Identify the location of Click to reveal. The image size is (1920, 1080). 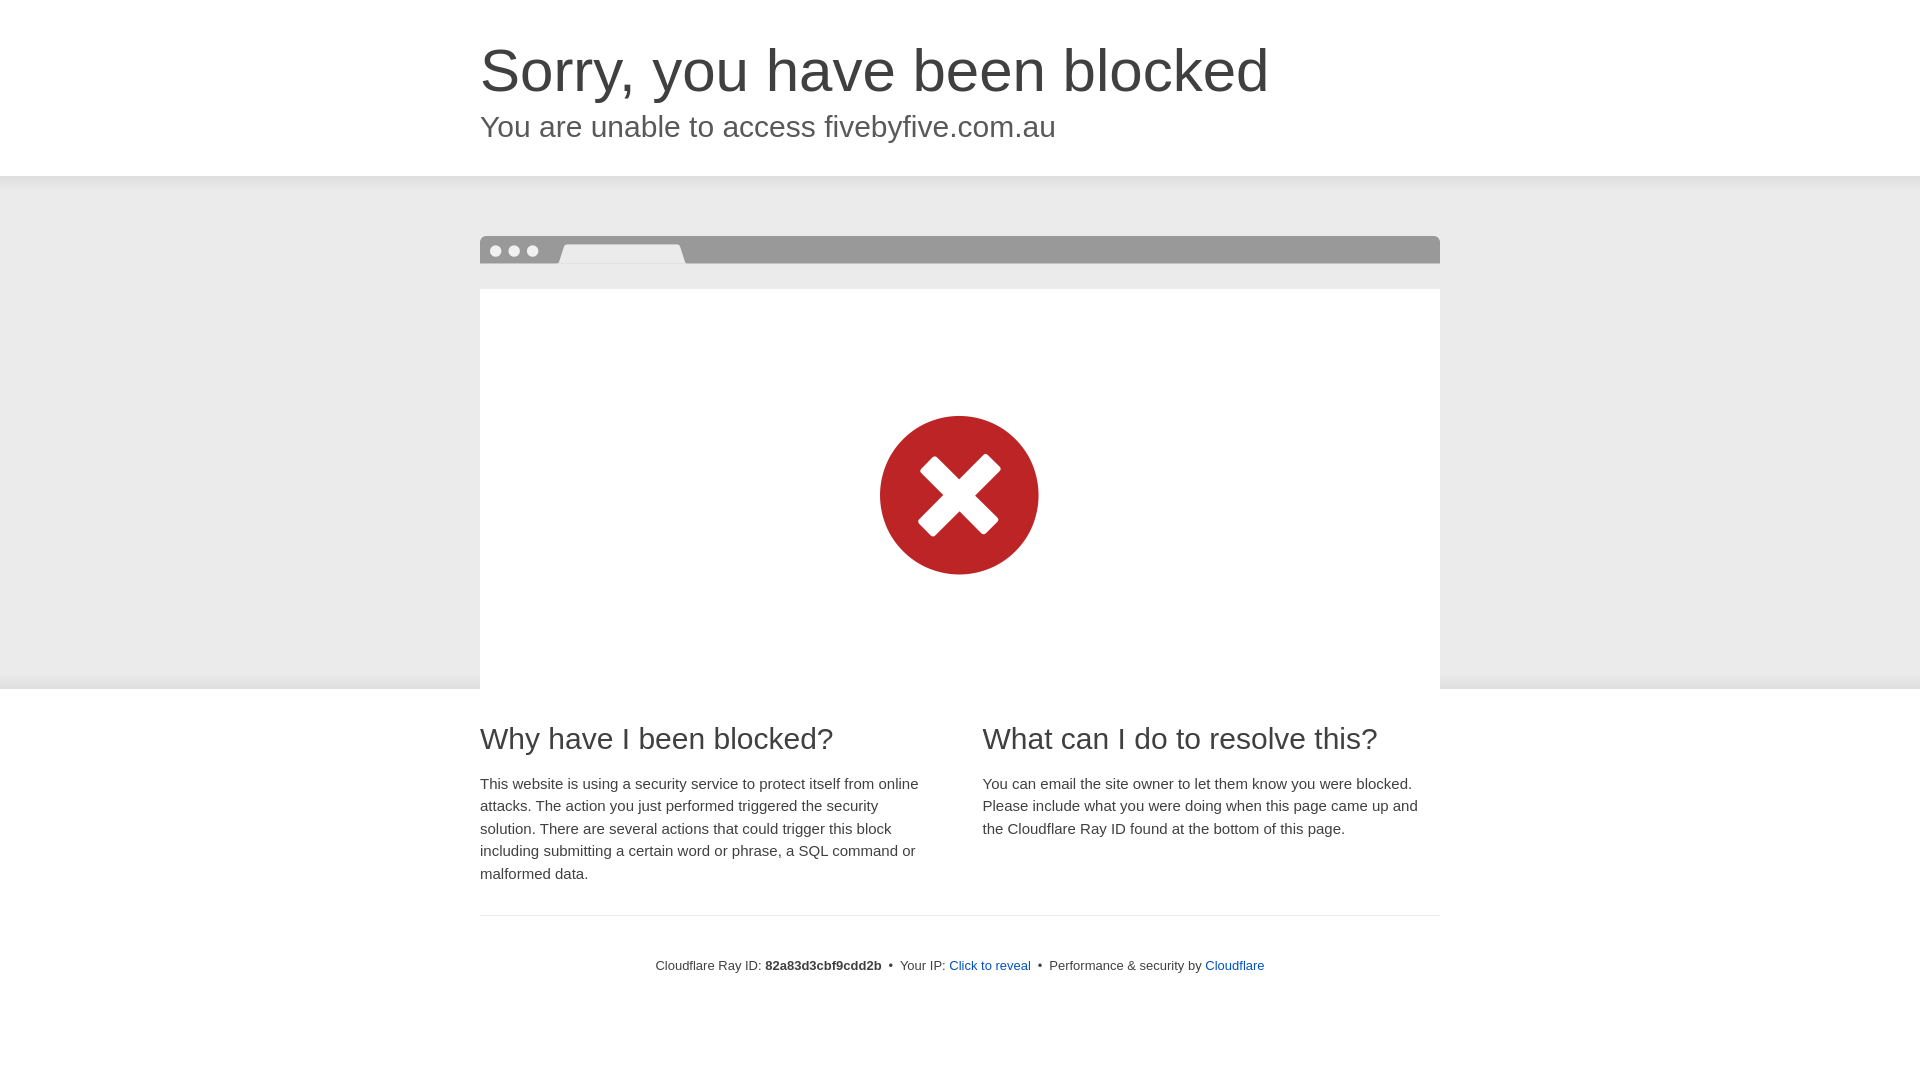
(990, 966).